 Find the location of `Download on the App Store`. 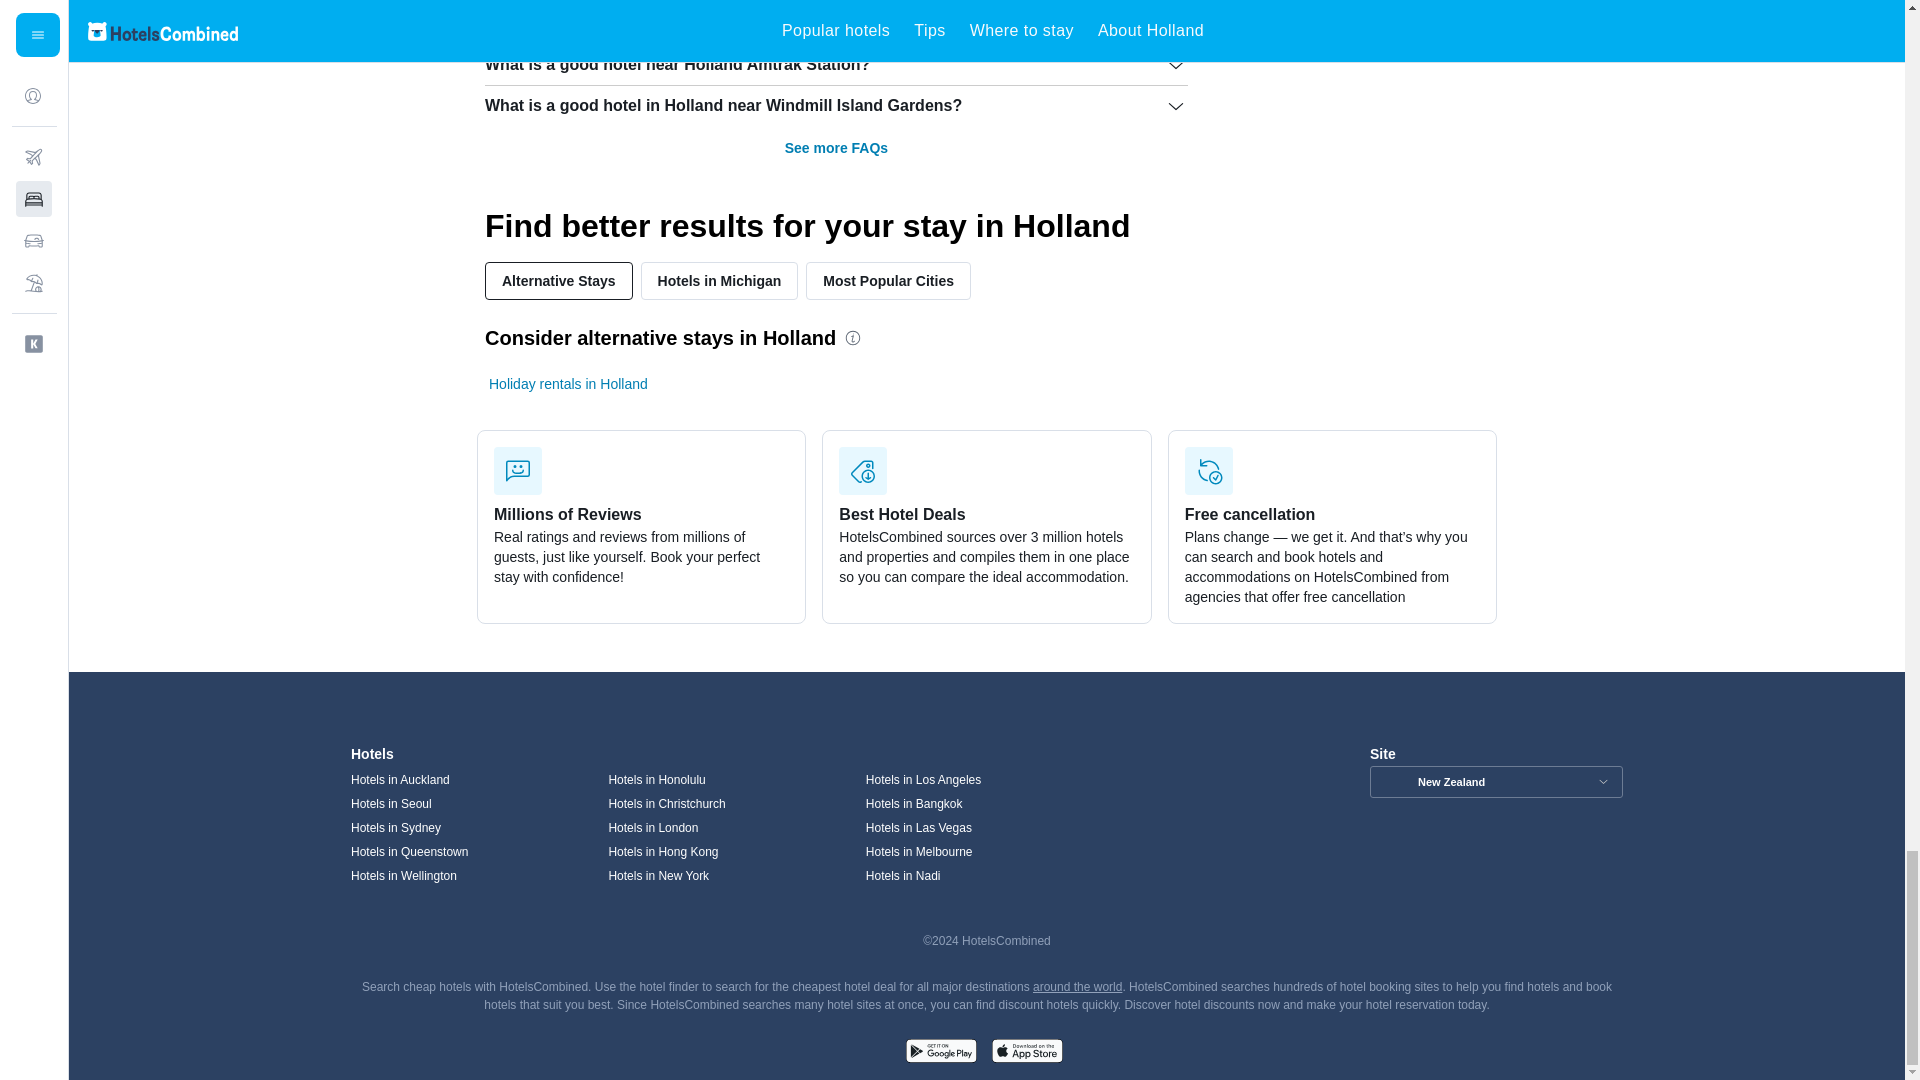

Download on the App Store is located at coordinates (1026, 1053).